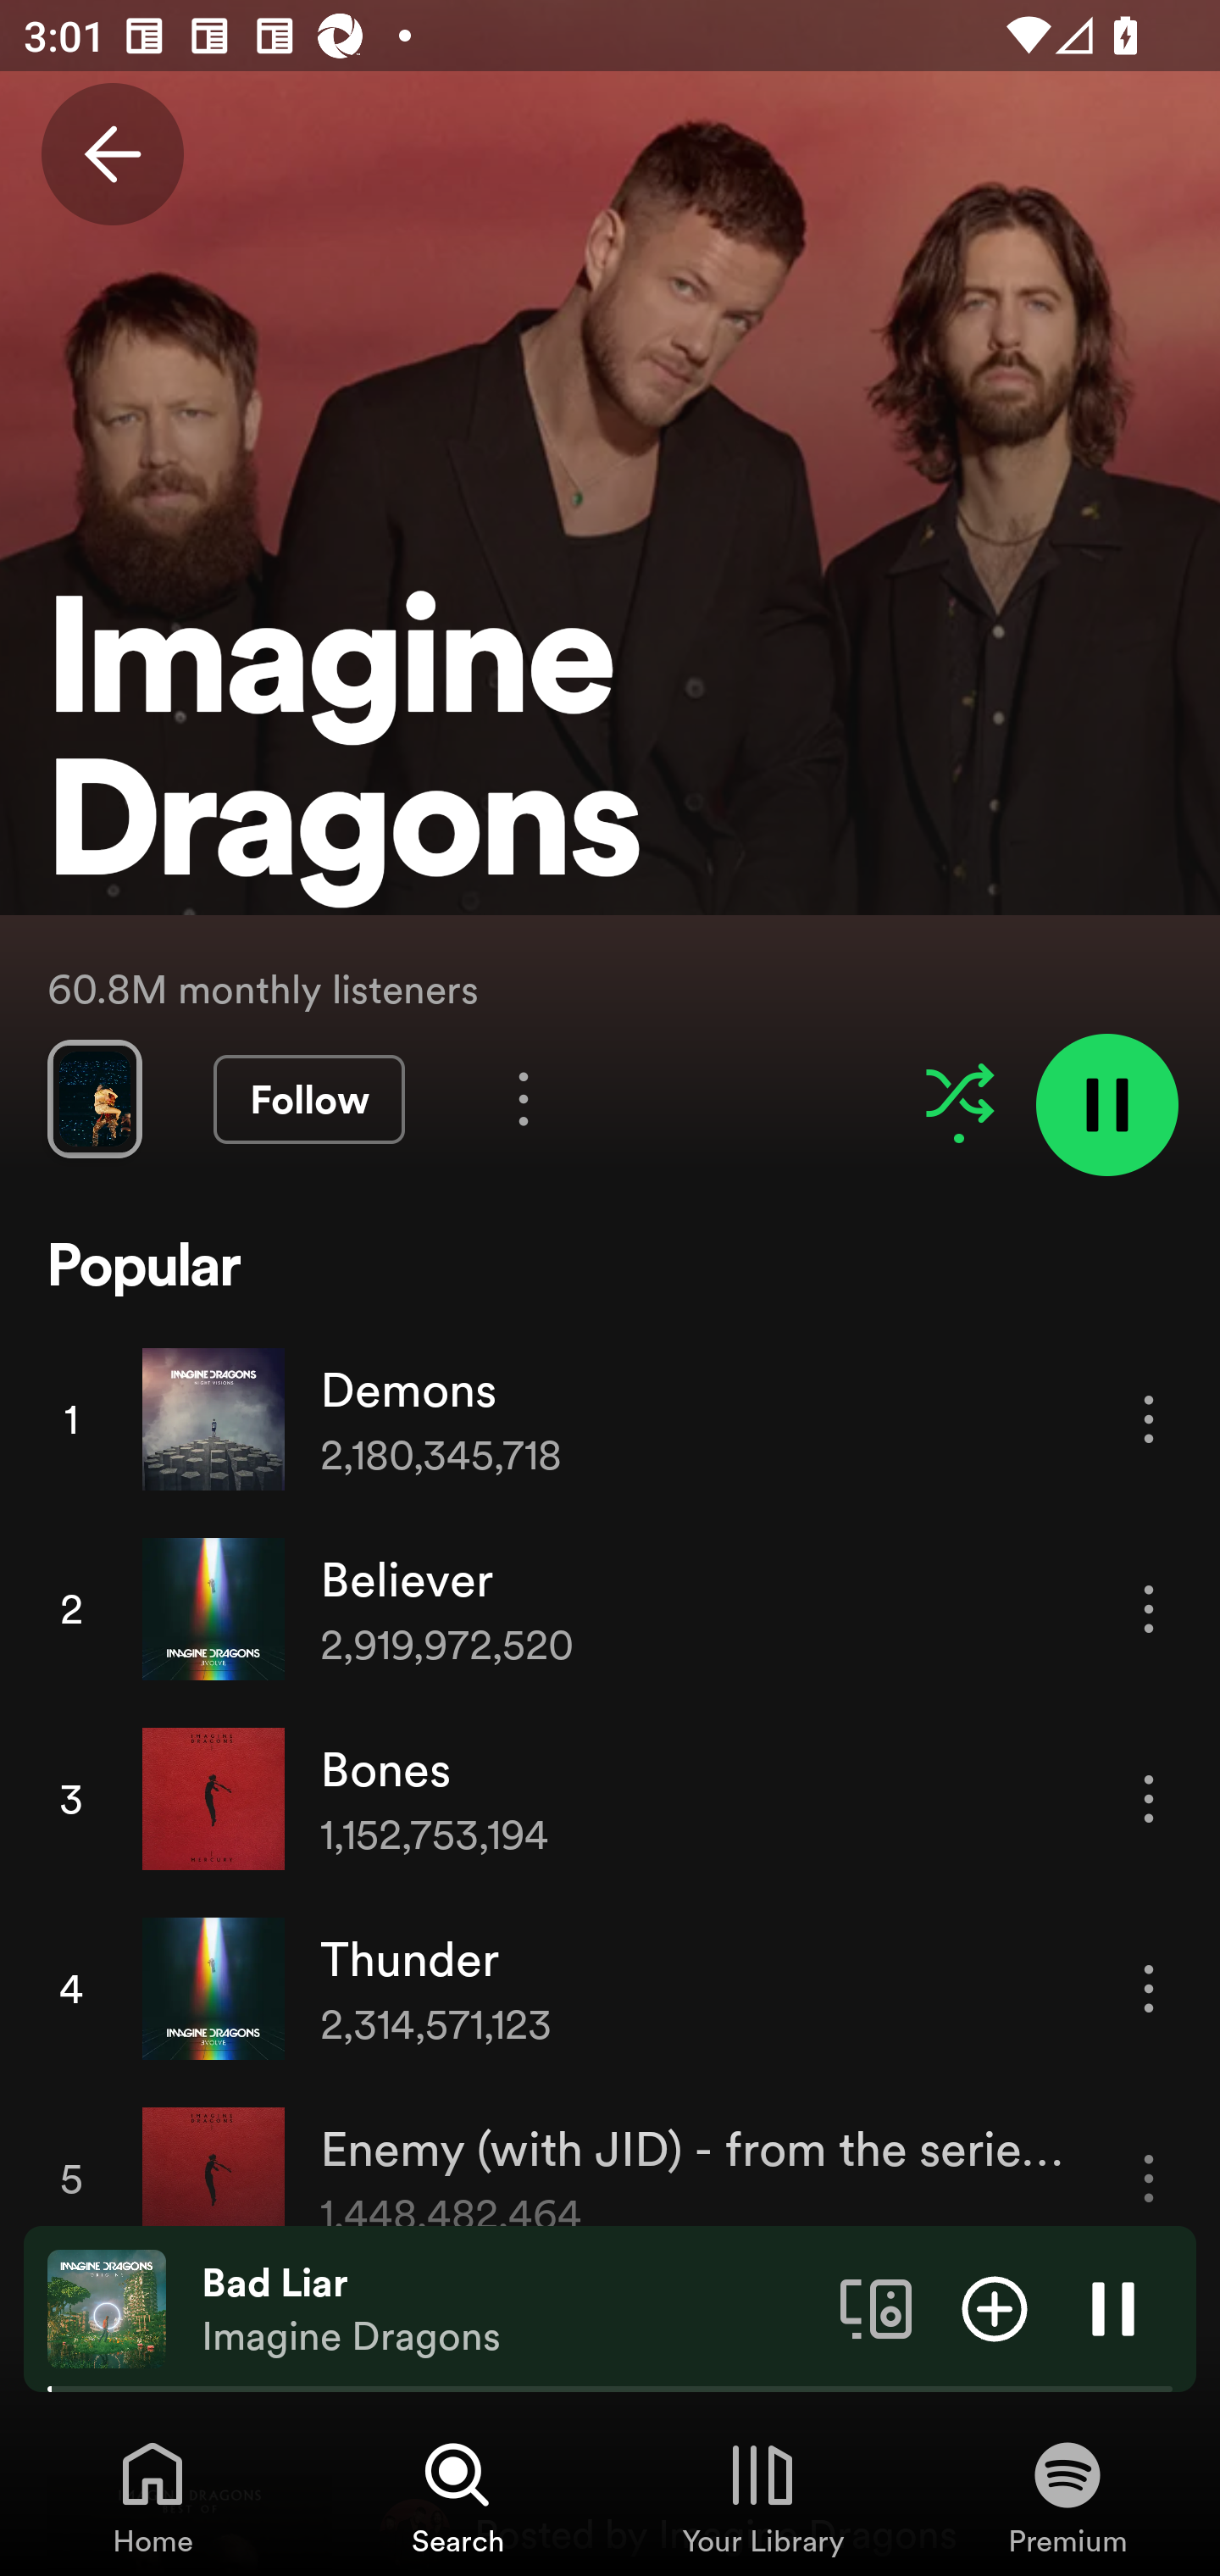 The width and height of the screenshot is (1220, 2576). I want to click on Add item, so click(995, 2307).